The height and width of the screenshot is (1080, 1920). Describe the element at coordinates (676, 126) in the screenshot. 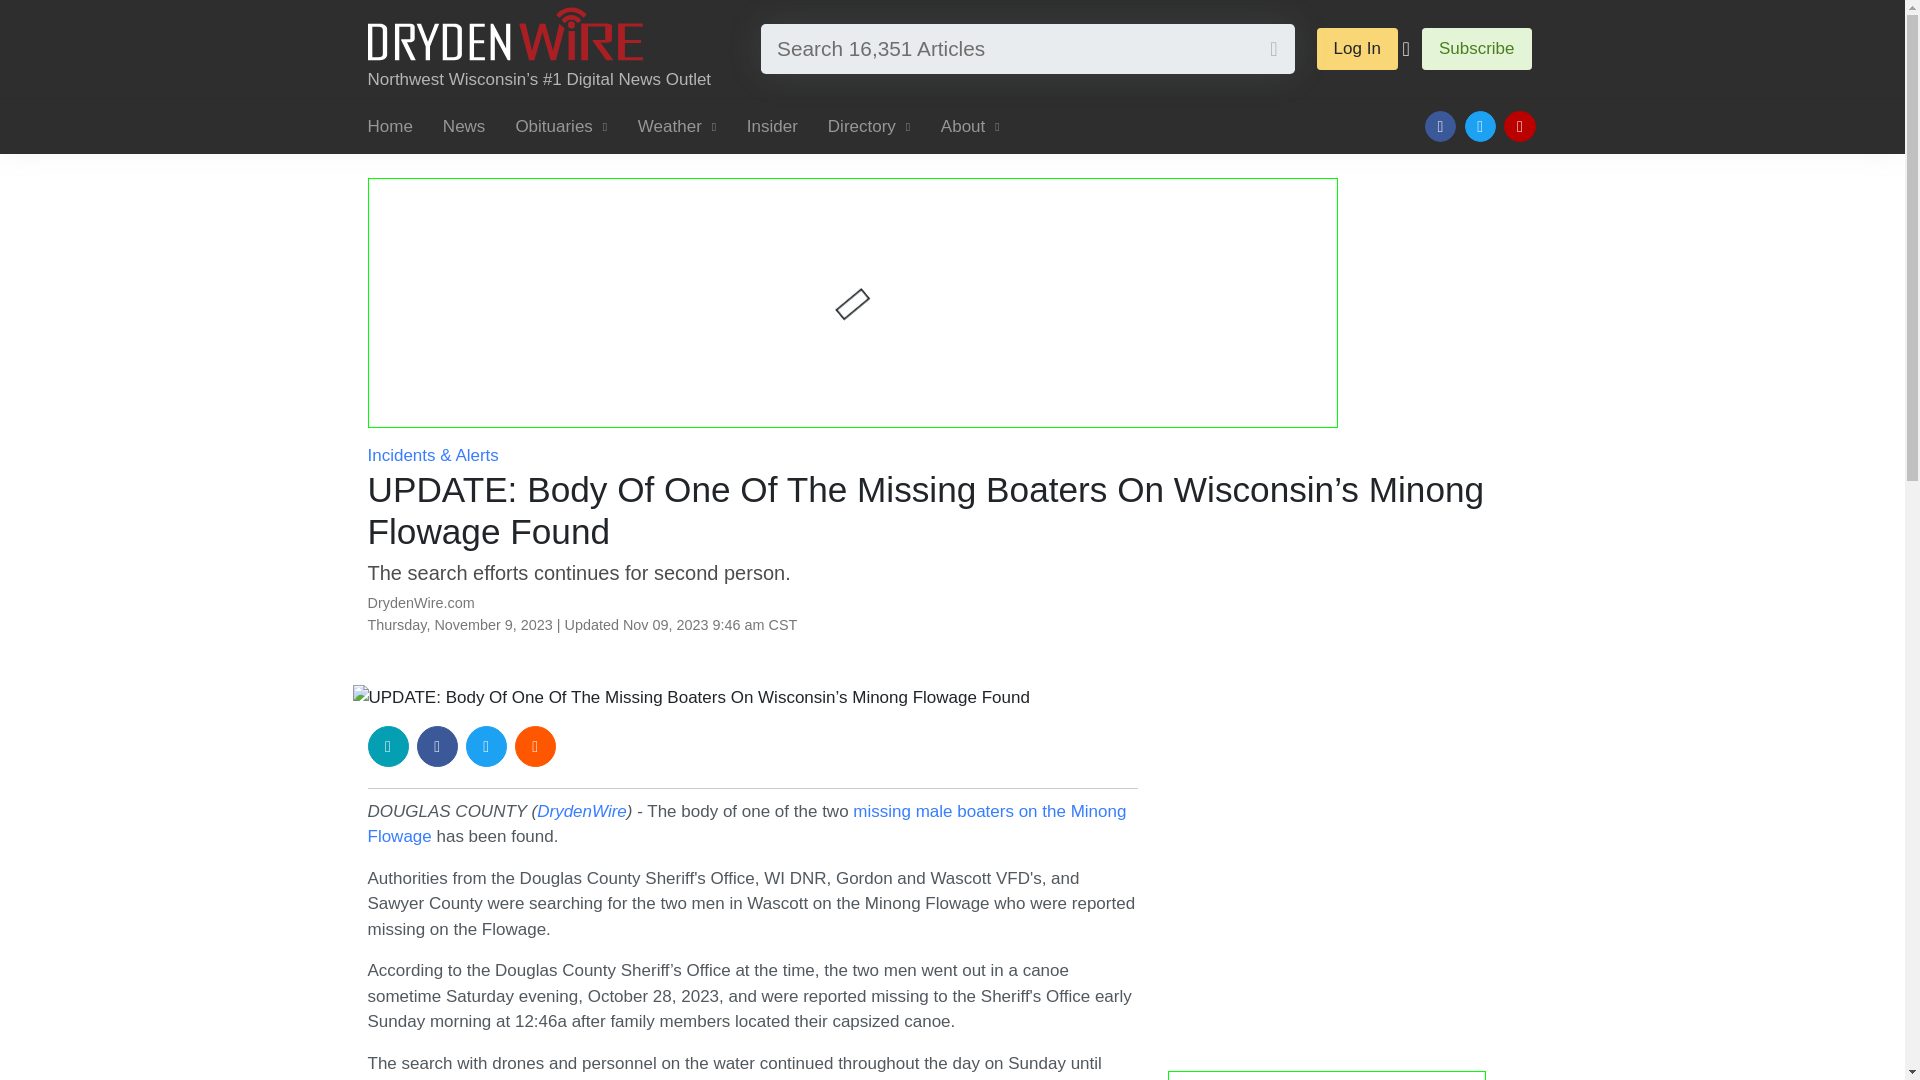

I see `Weather` at that location.